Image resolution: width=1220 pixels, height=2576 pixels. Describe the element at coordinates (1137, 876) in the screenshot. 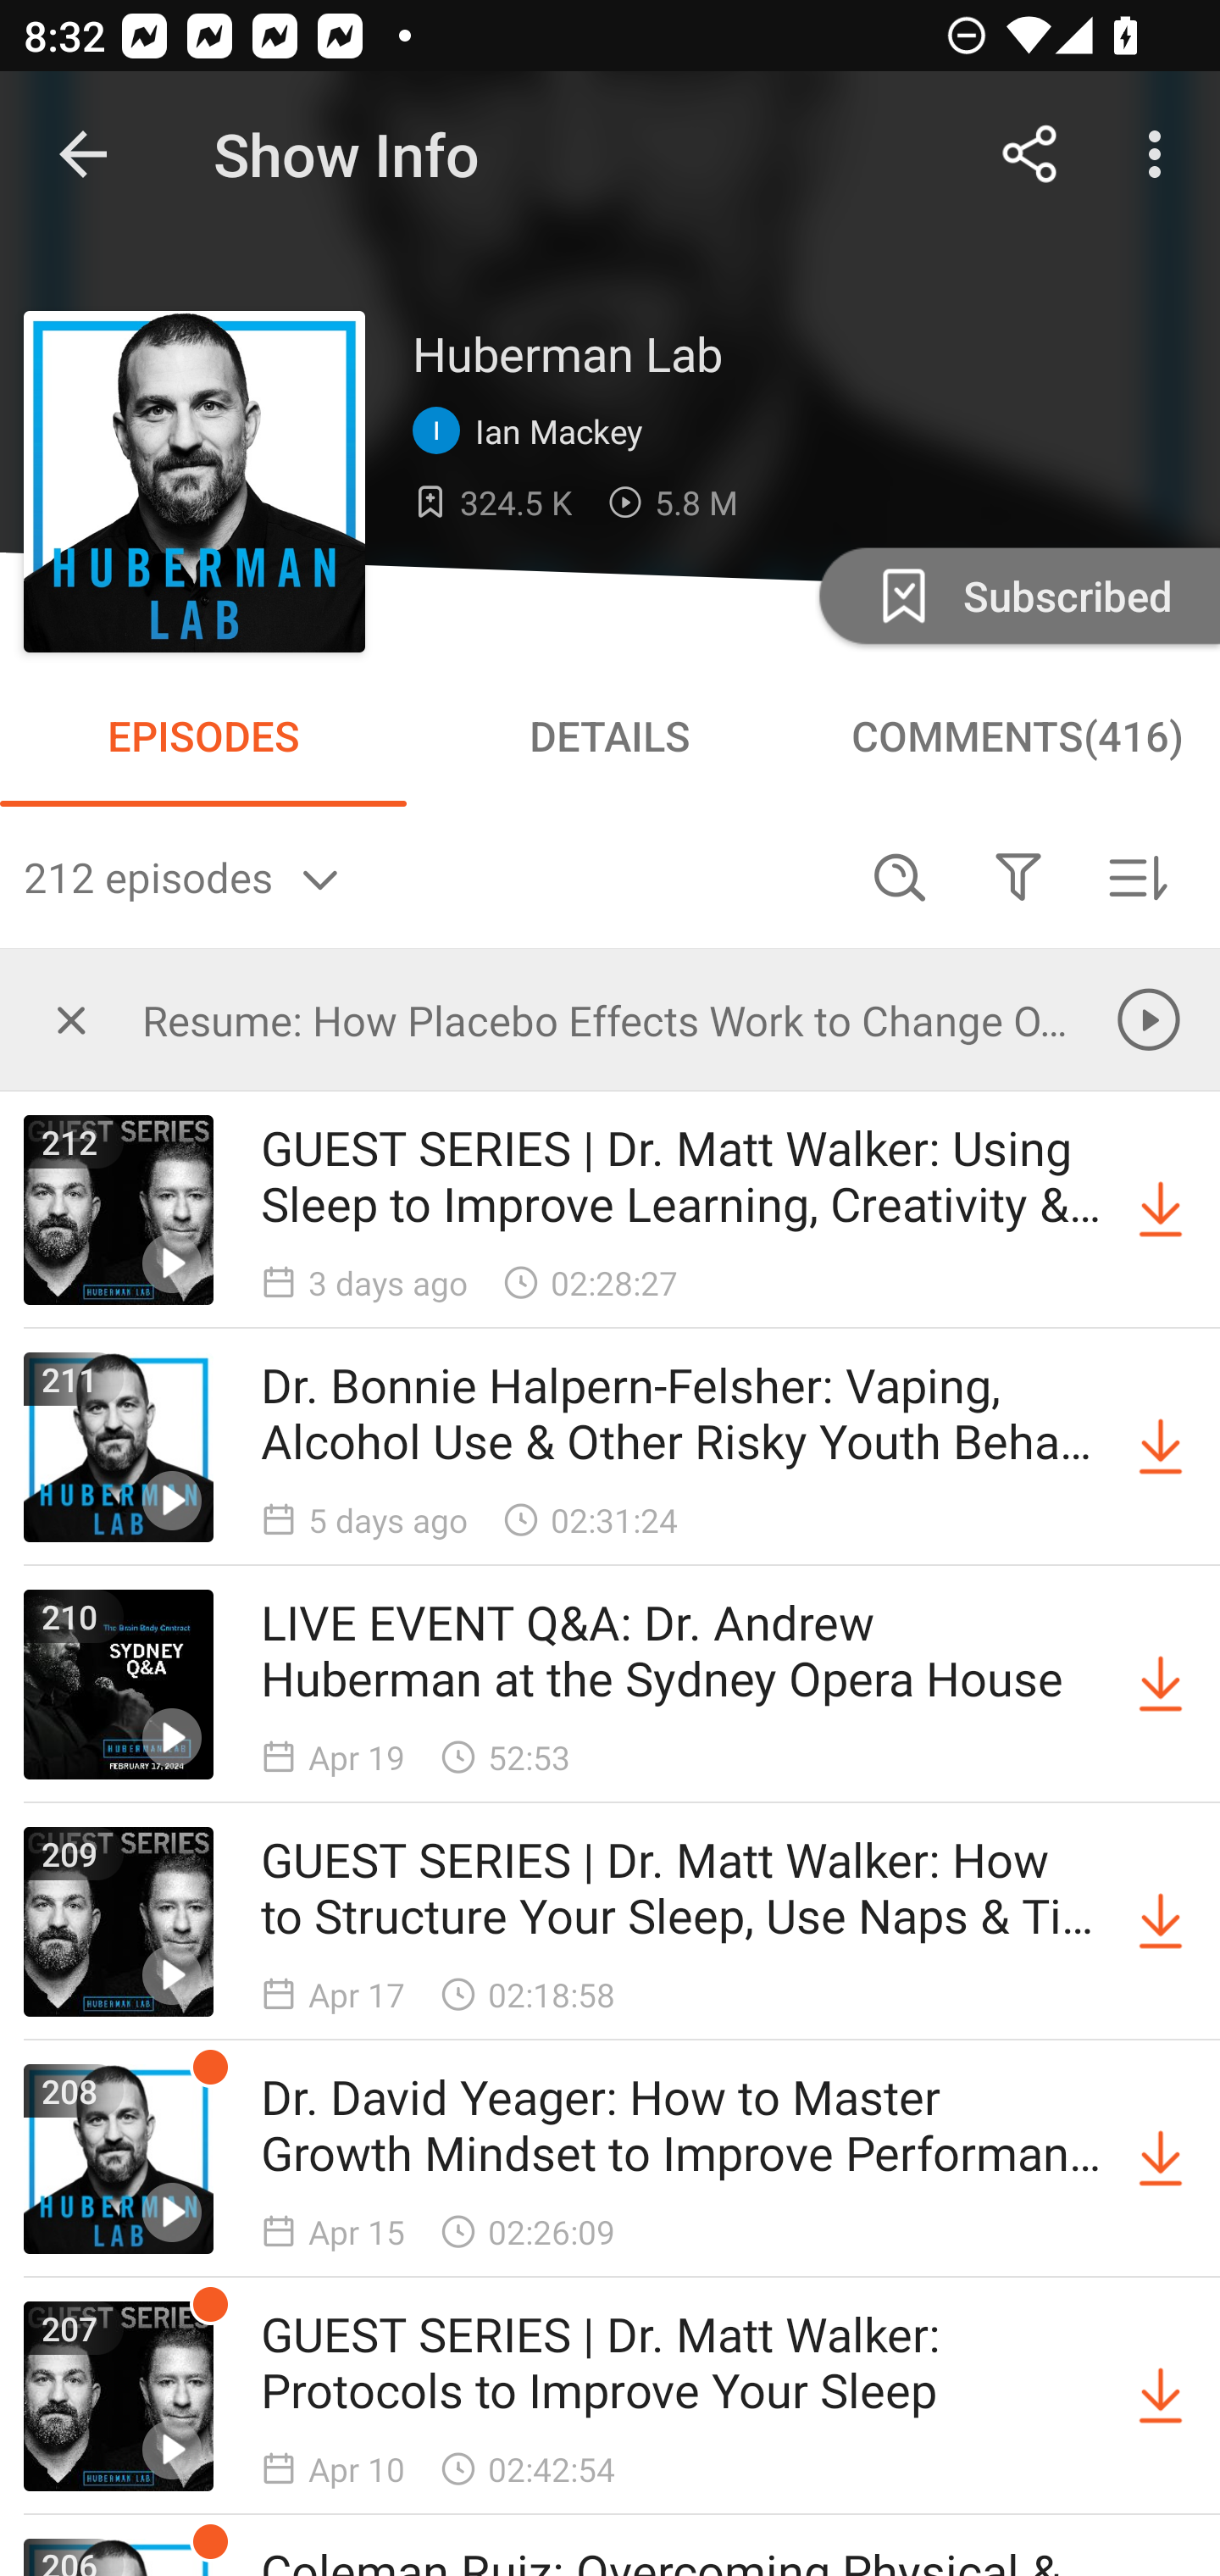

I see ` Sorted by newest first` at that location.